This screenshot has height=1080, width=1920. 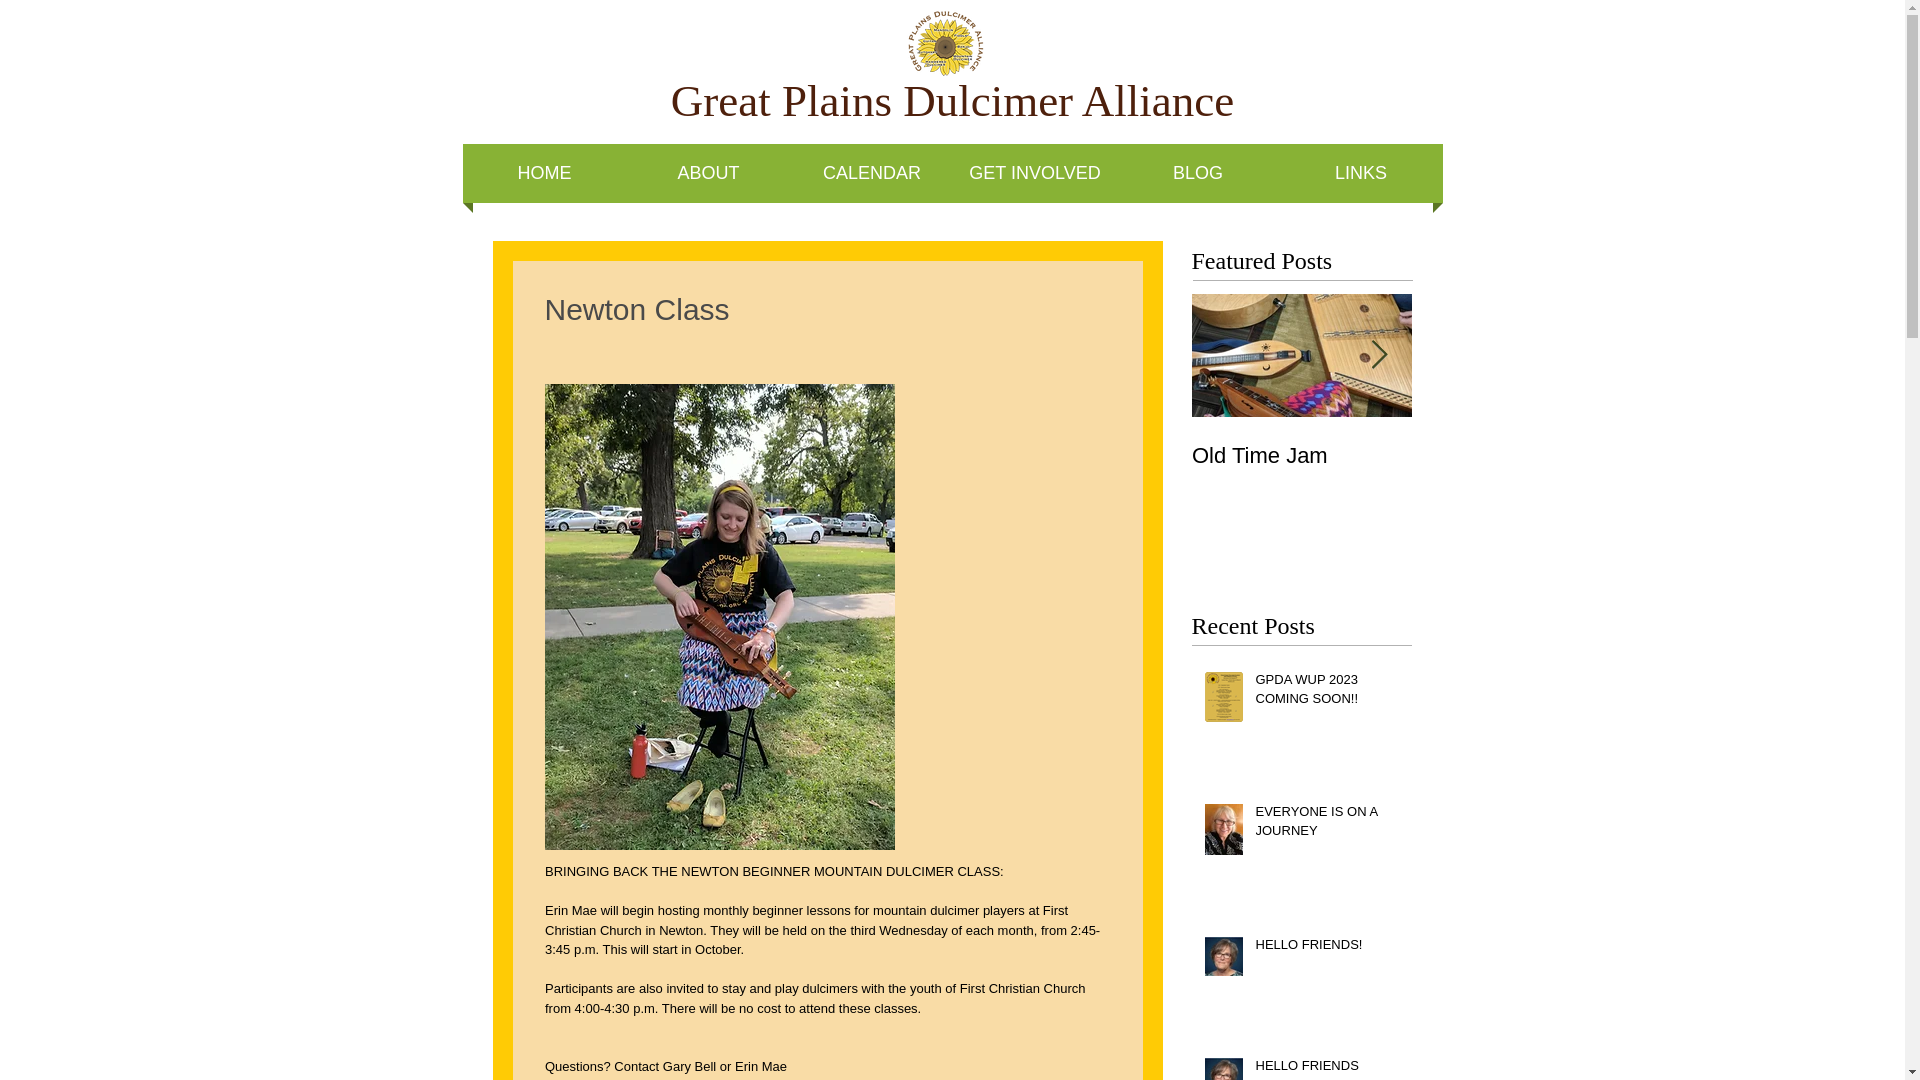 I want to click on HELLO FRIENDS, so click(x=1327, y=1068).